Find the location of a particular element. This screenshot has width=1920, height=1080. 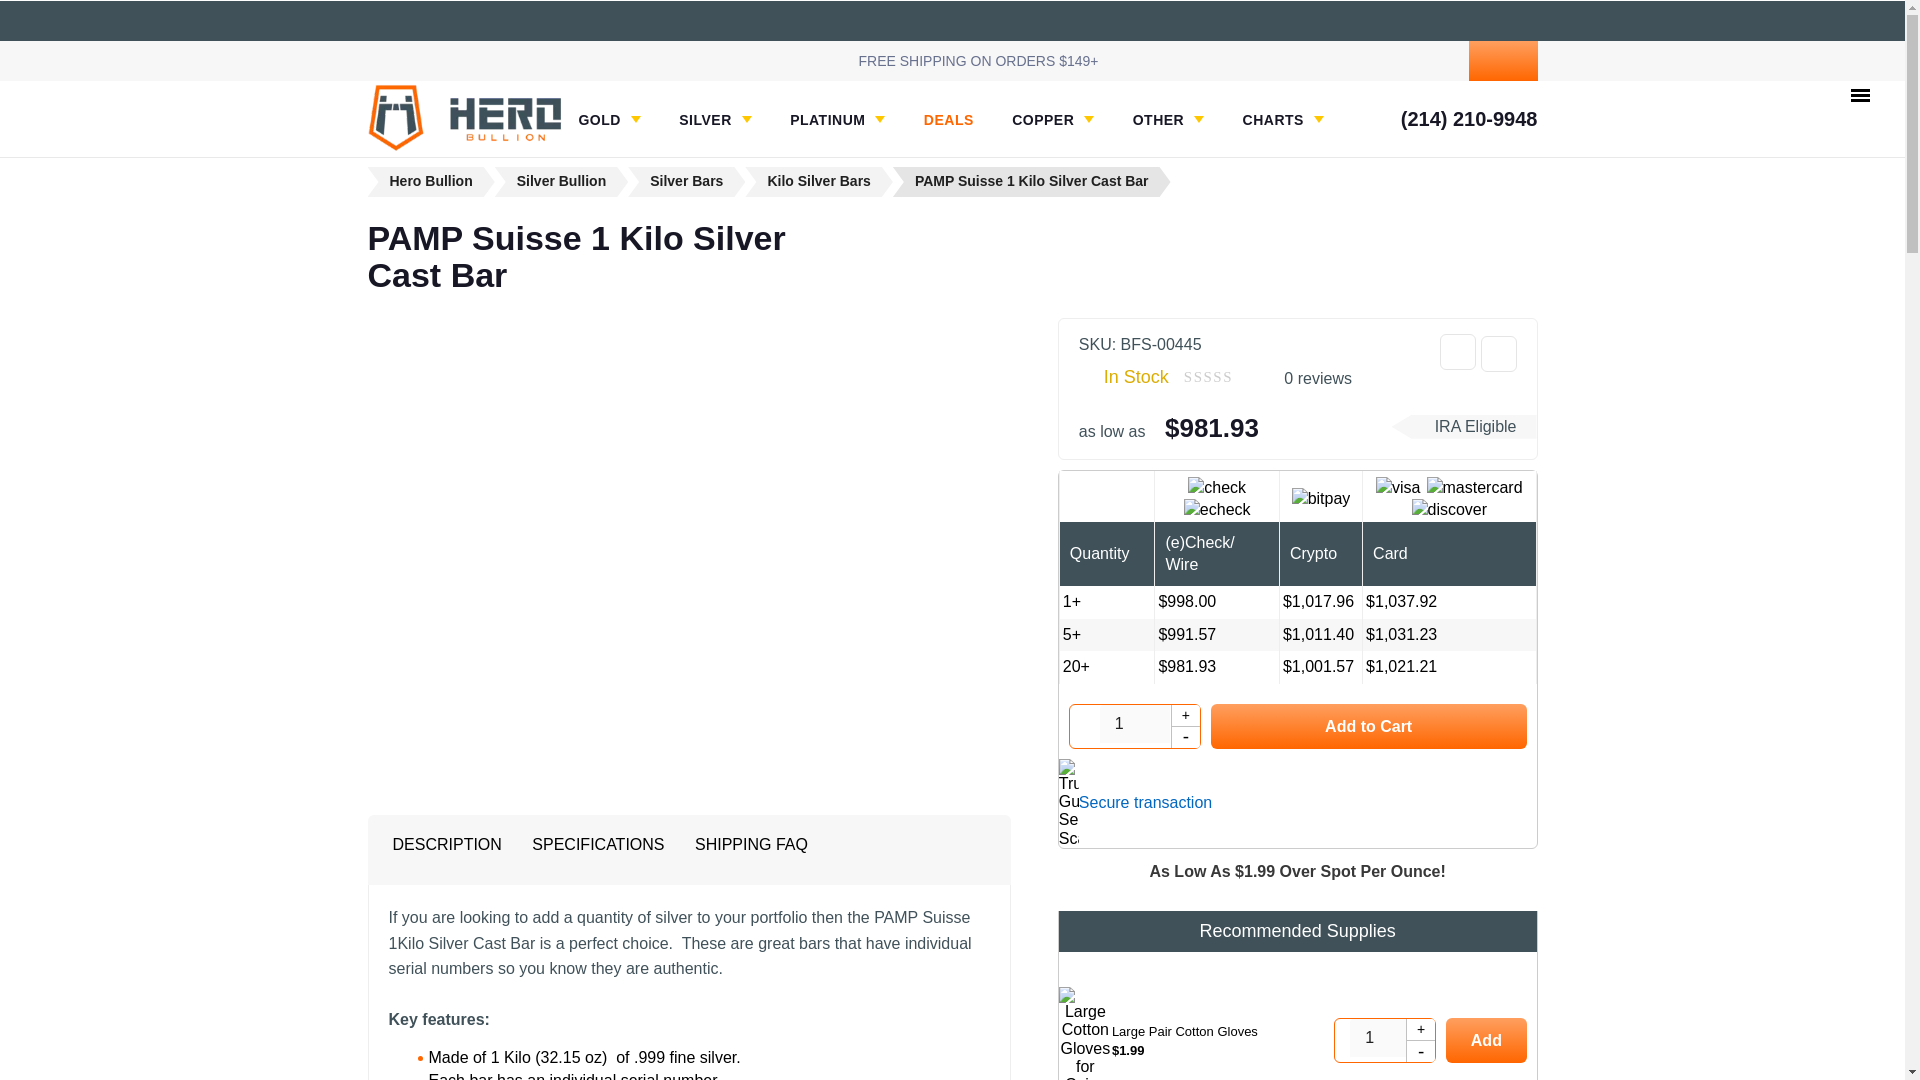

SILVER is located at coordinates (716, 120).